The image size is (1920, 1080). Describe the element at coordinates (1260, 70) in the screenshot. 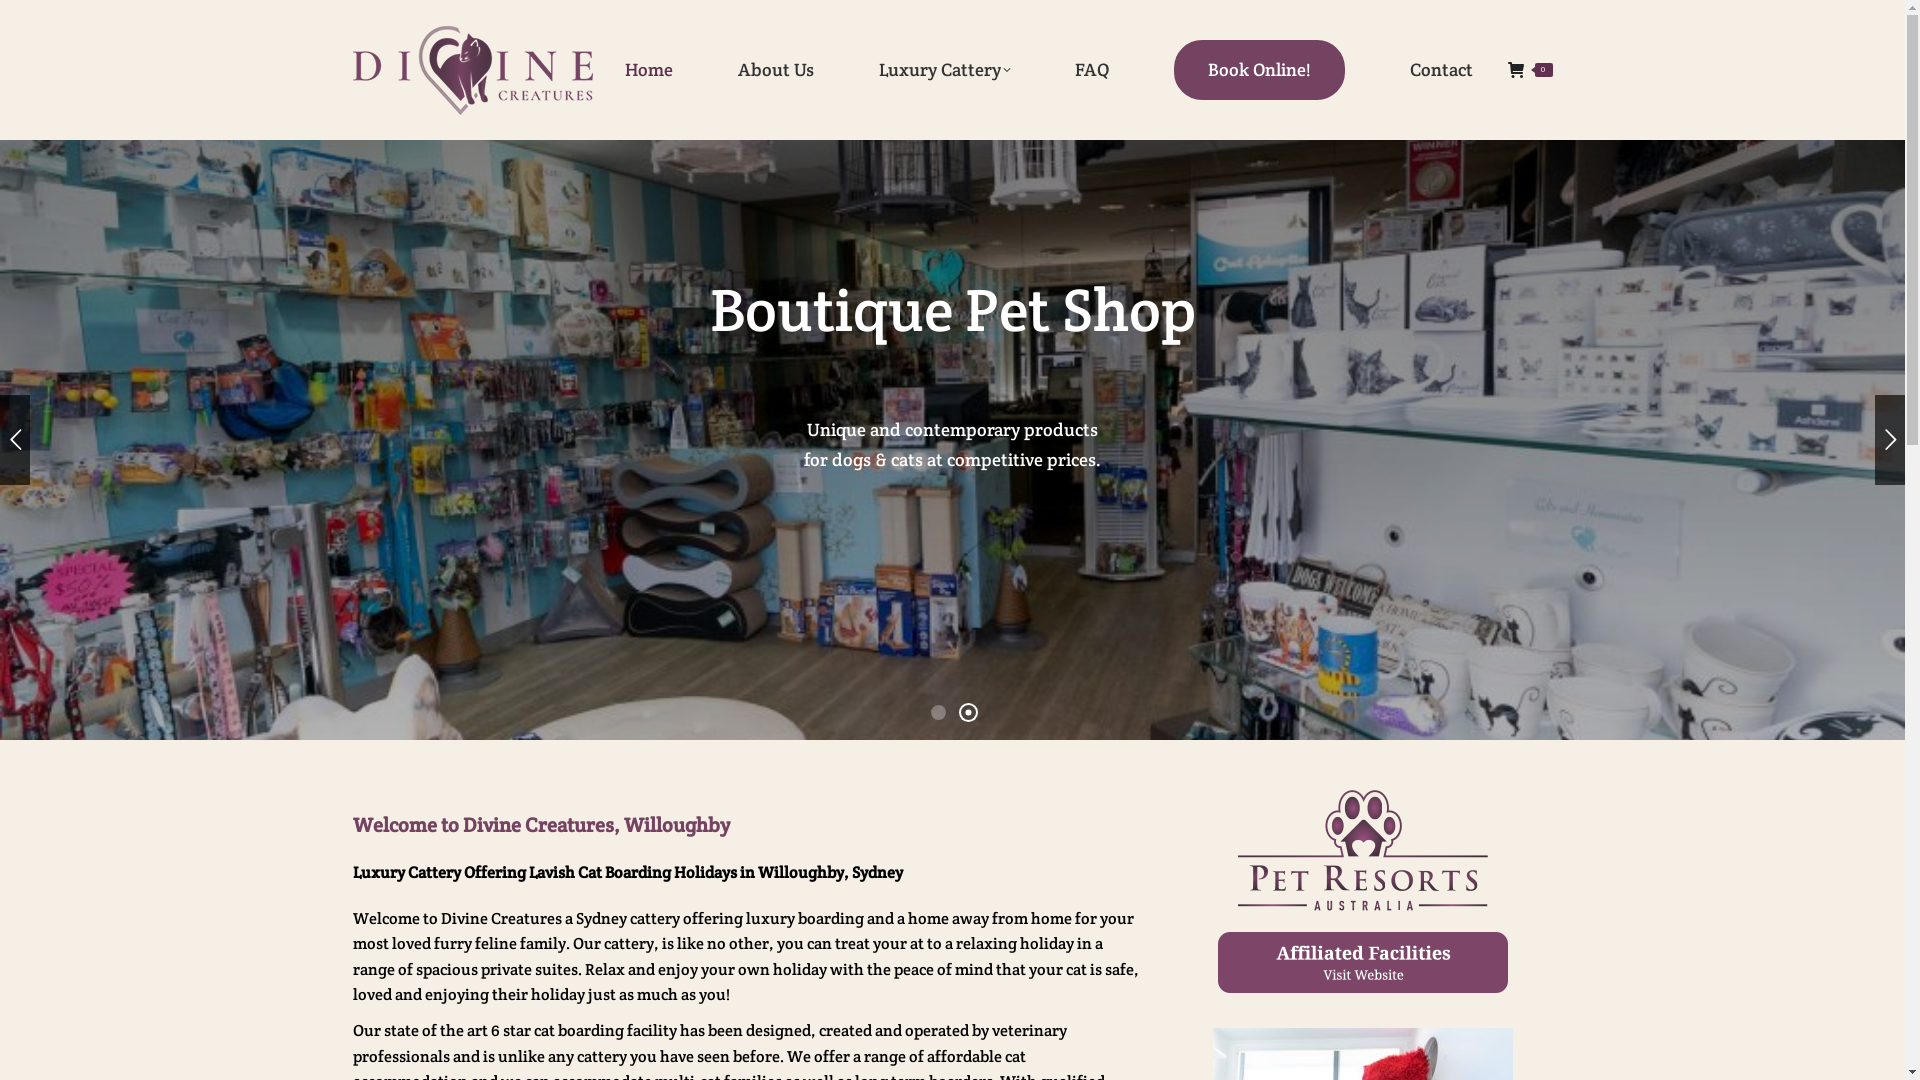

I see `Book Online!` at that location.